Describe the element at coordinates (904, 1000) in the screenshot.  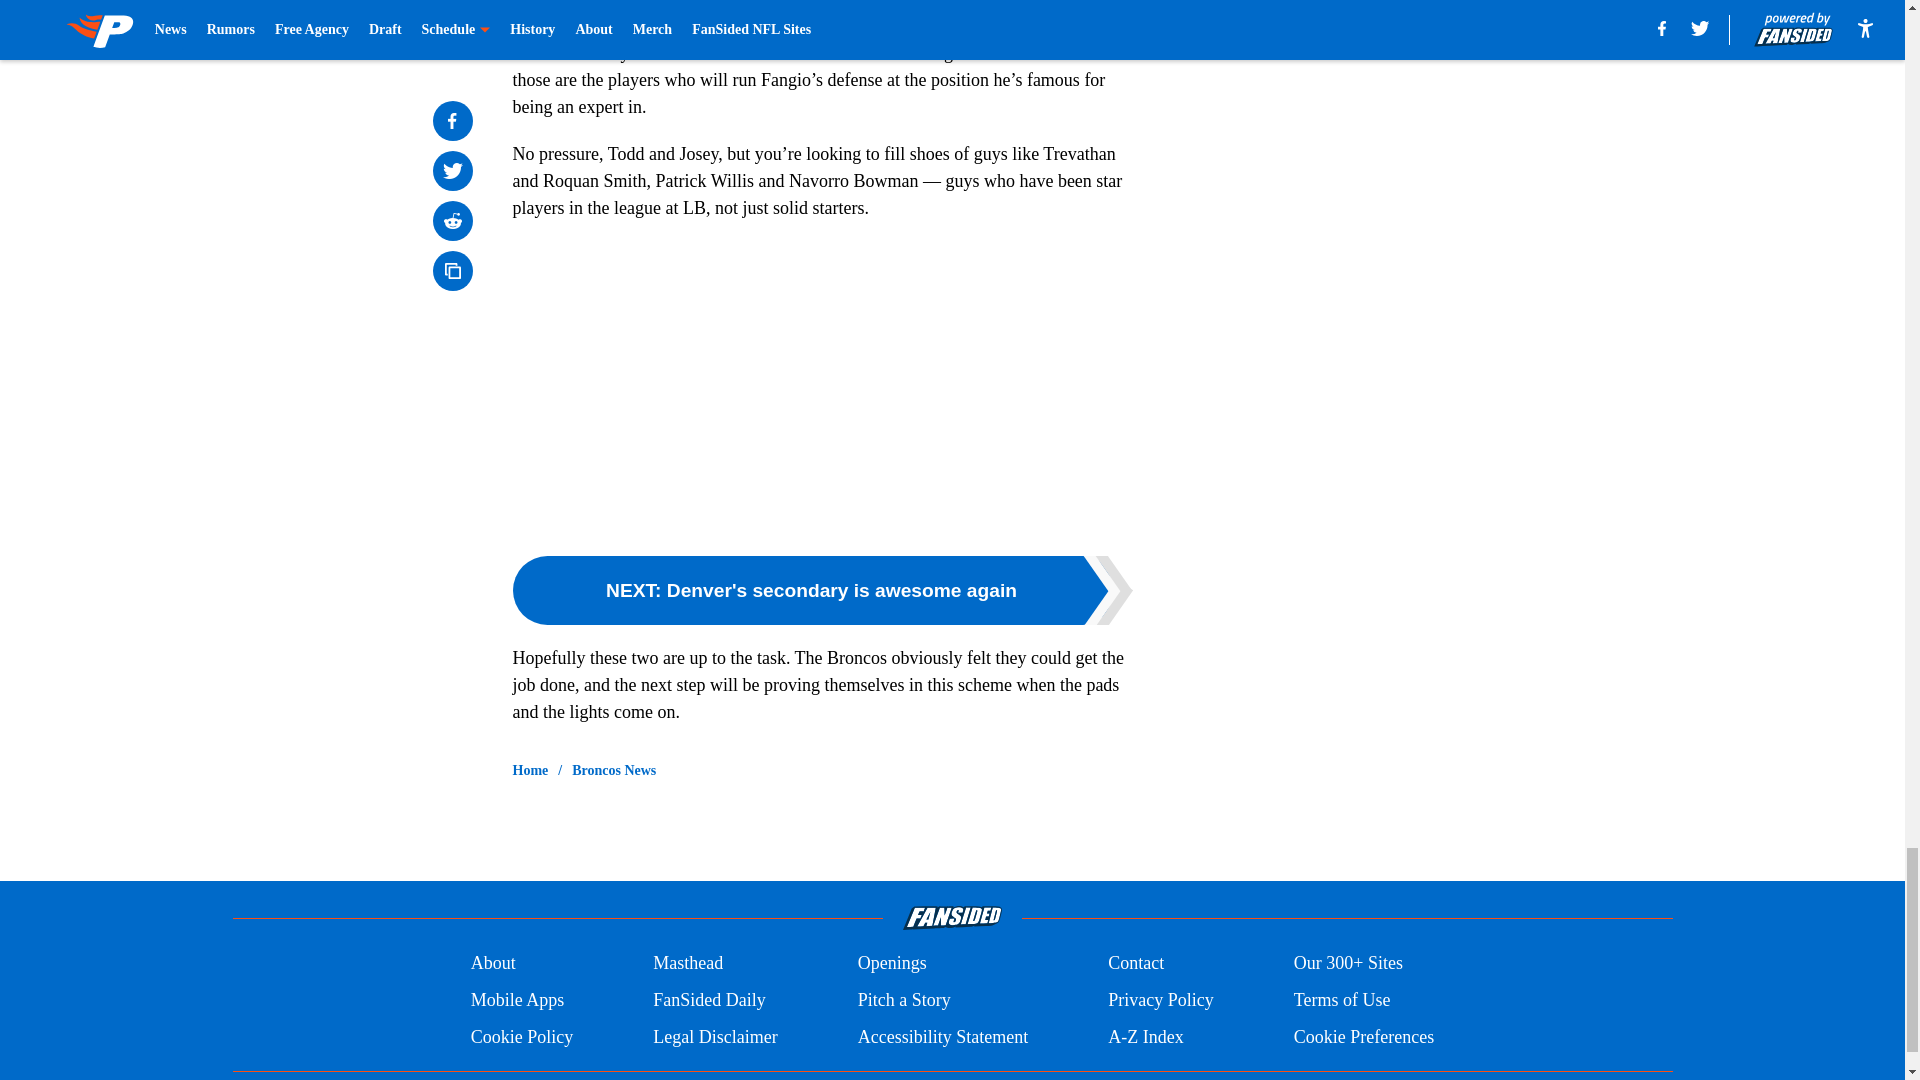
I see `Pitch a Story` at that location.